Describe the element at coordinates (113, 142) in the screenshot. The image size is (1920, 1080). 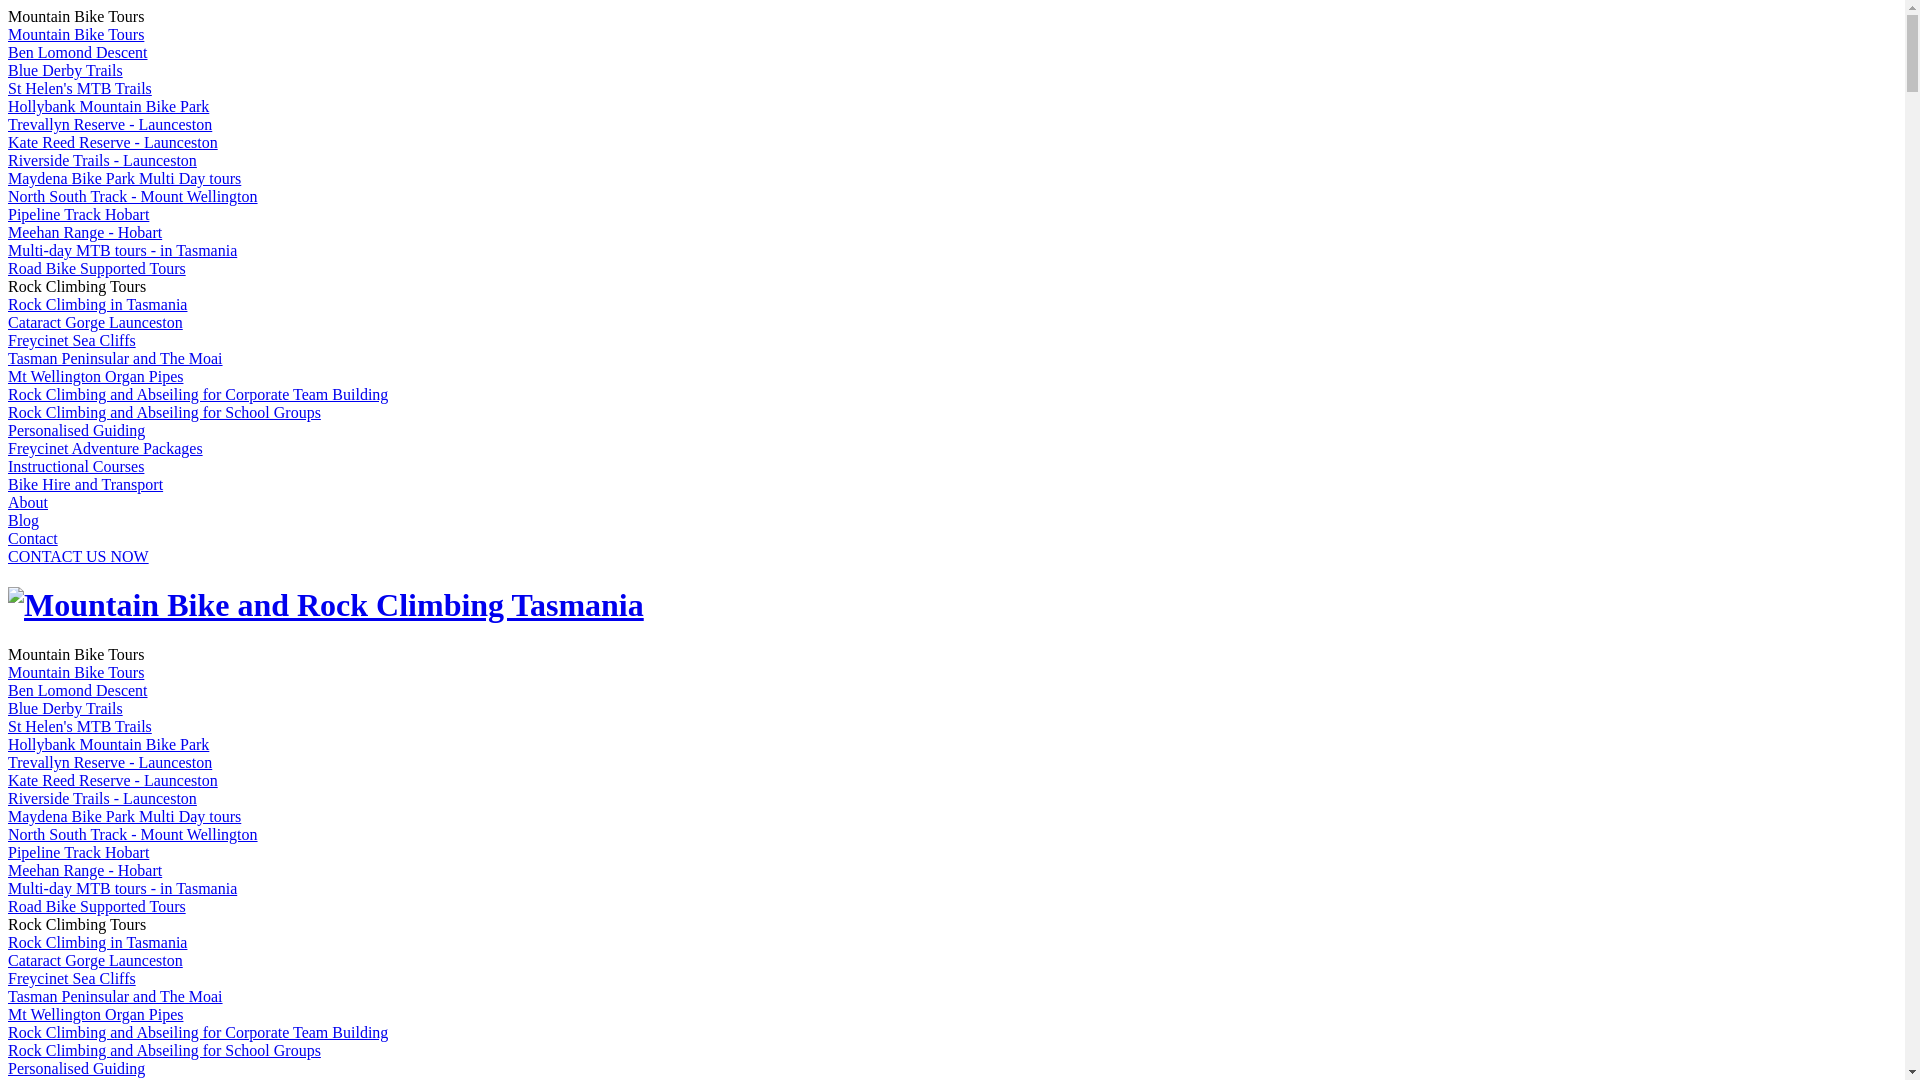
I see `Kate Reed Reserve - Launceston` at that location.